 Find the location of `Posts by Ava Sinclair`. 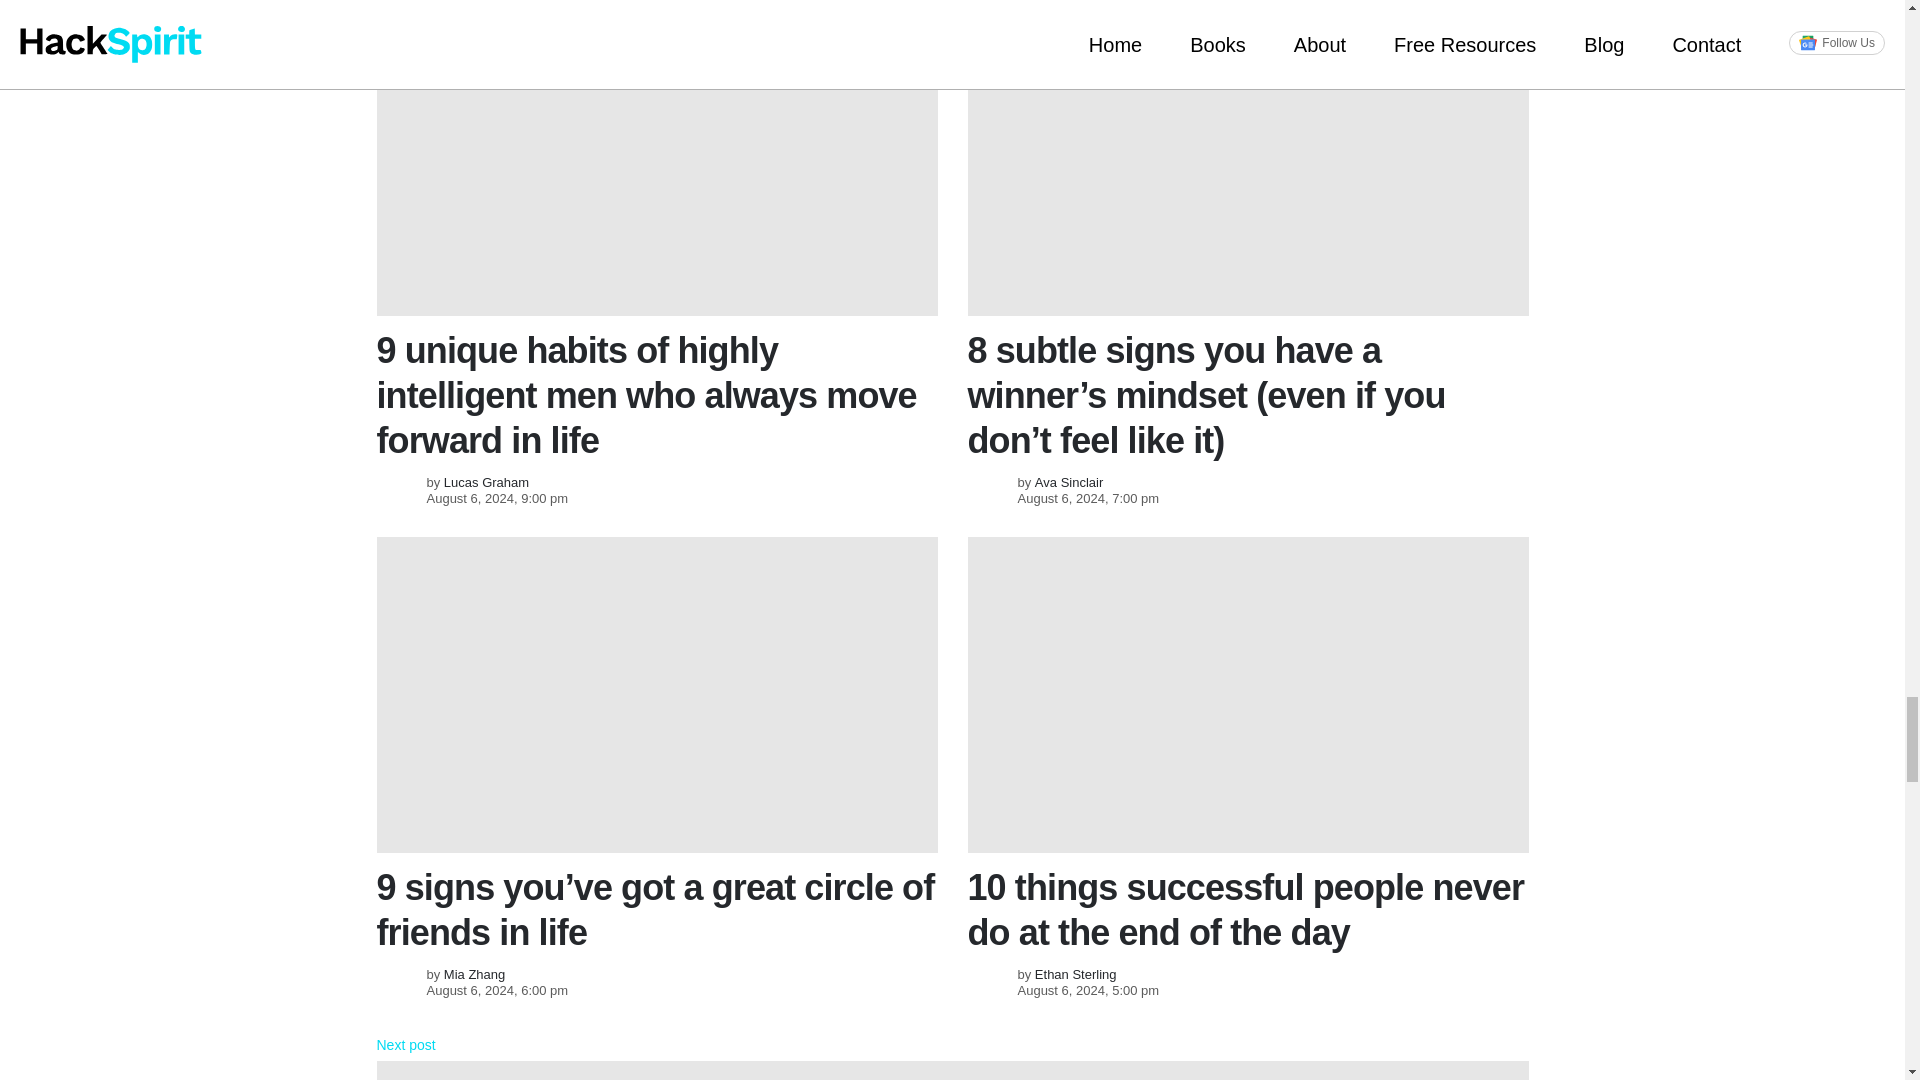

Posts by Ava Sinclair is located at coordinates (1068, 482).